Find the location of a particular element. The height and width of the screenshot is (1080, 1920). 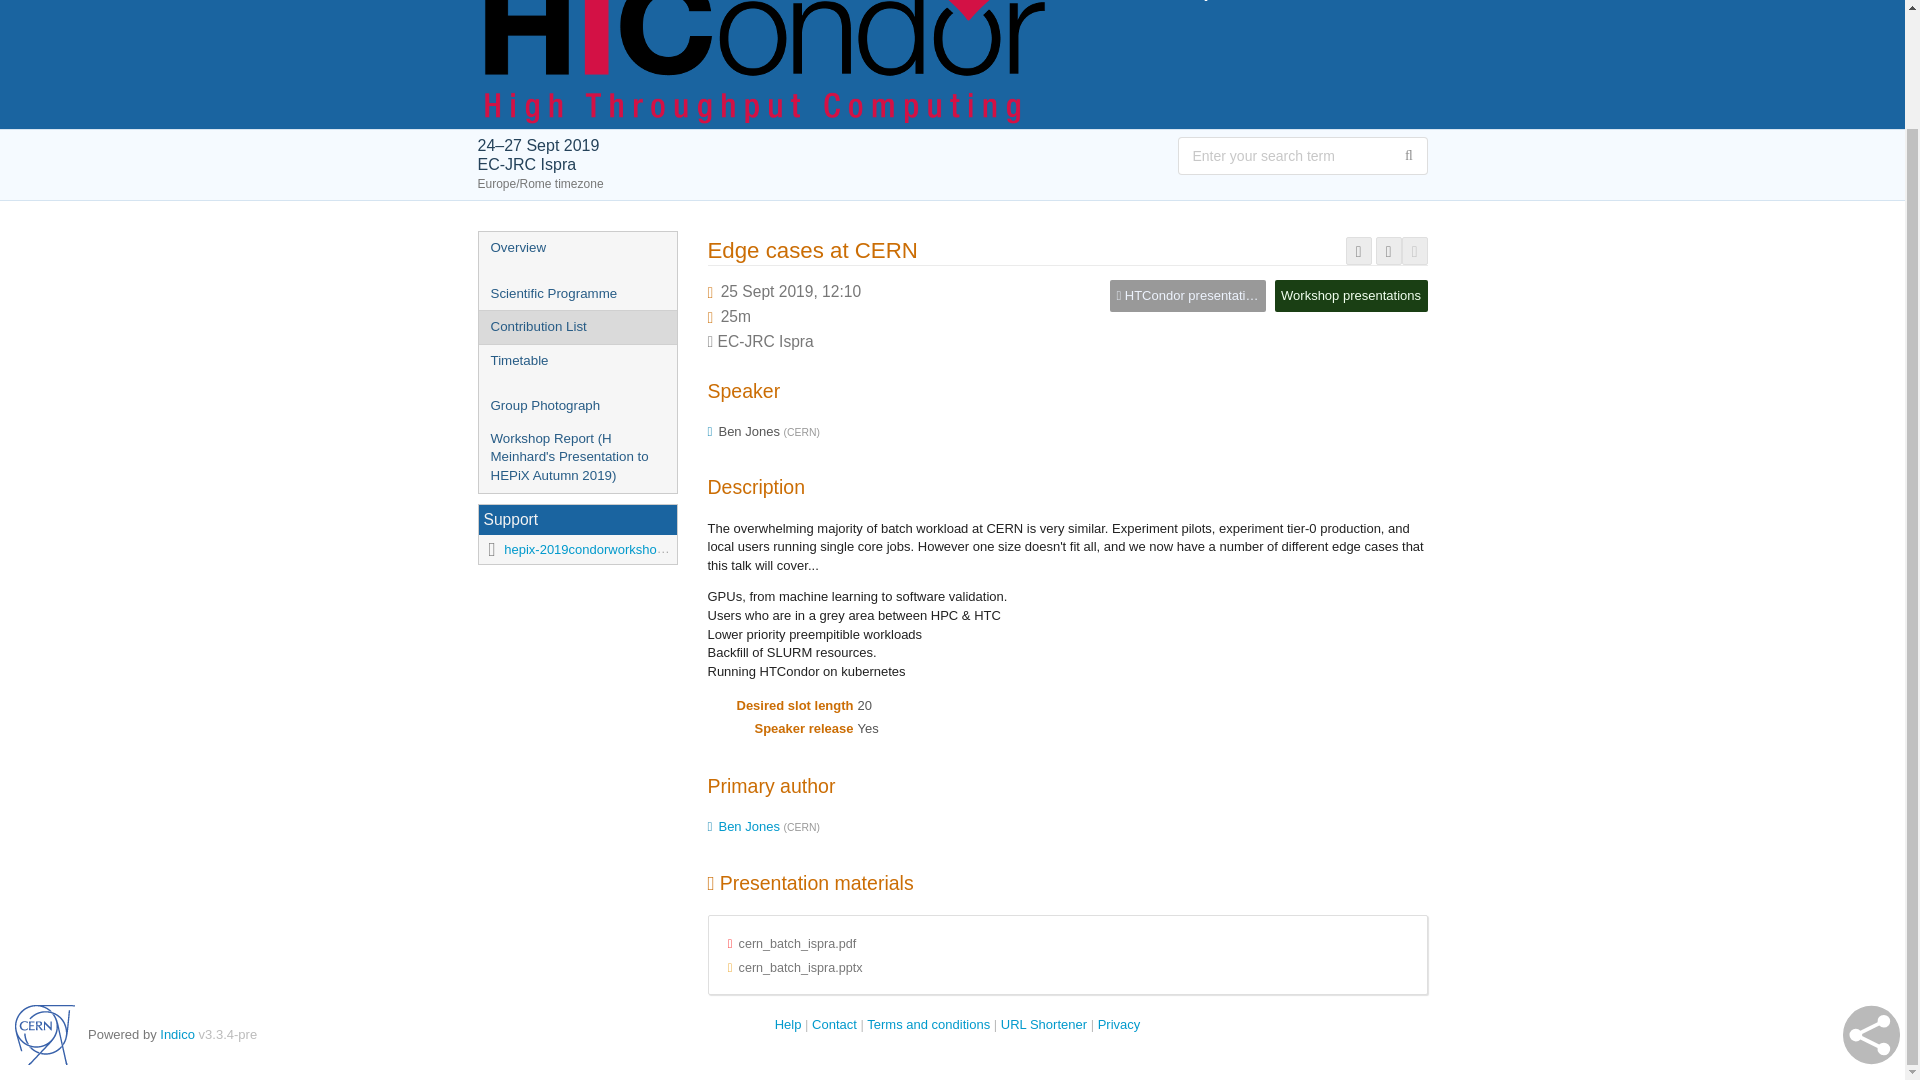

Export is located at coordinates (1414, 250).